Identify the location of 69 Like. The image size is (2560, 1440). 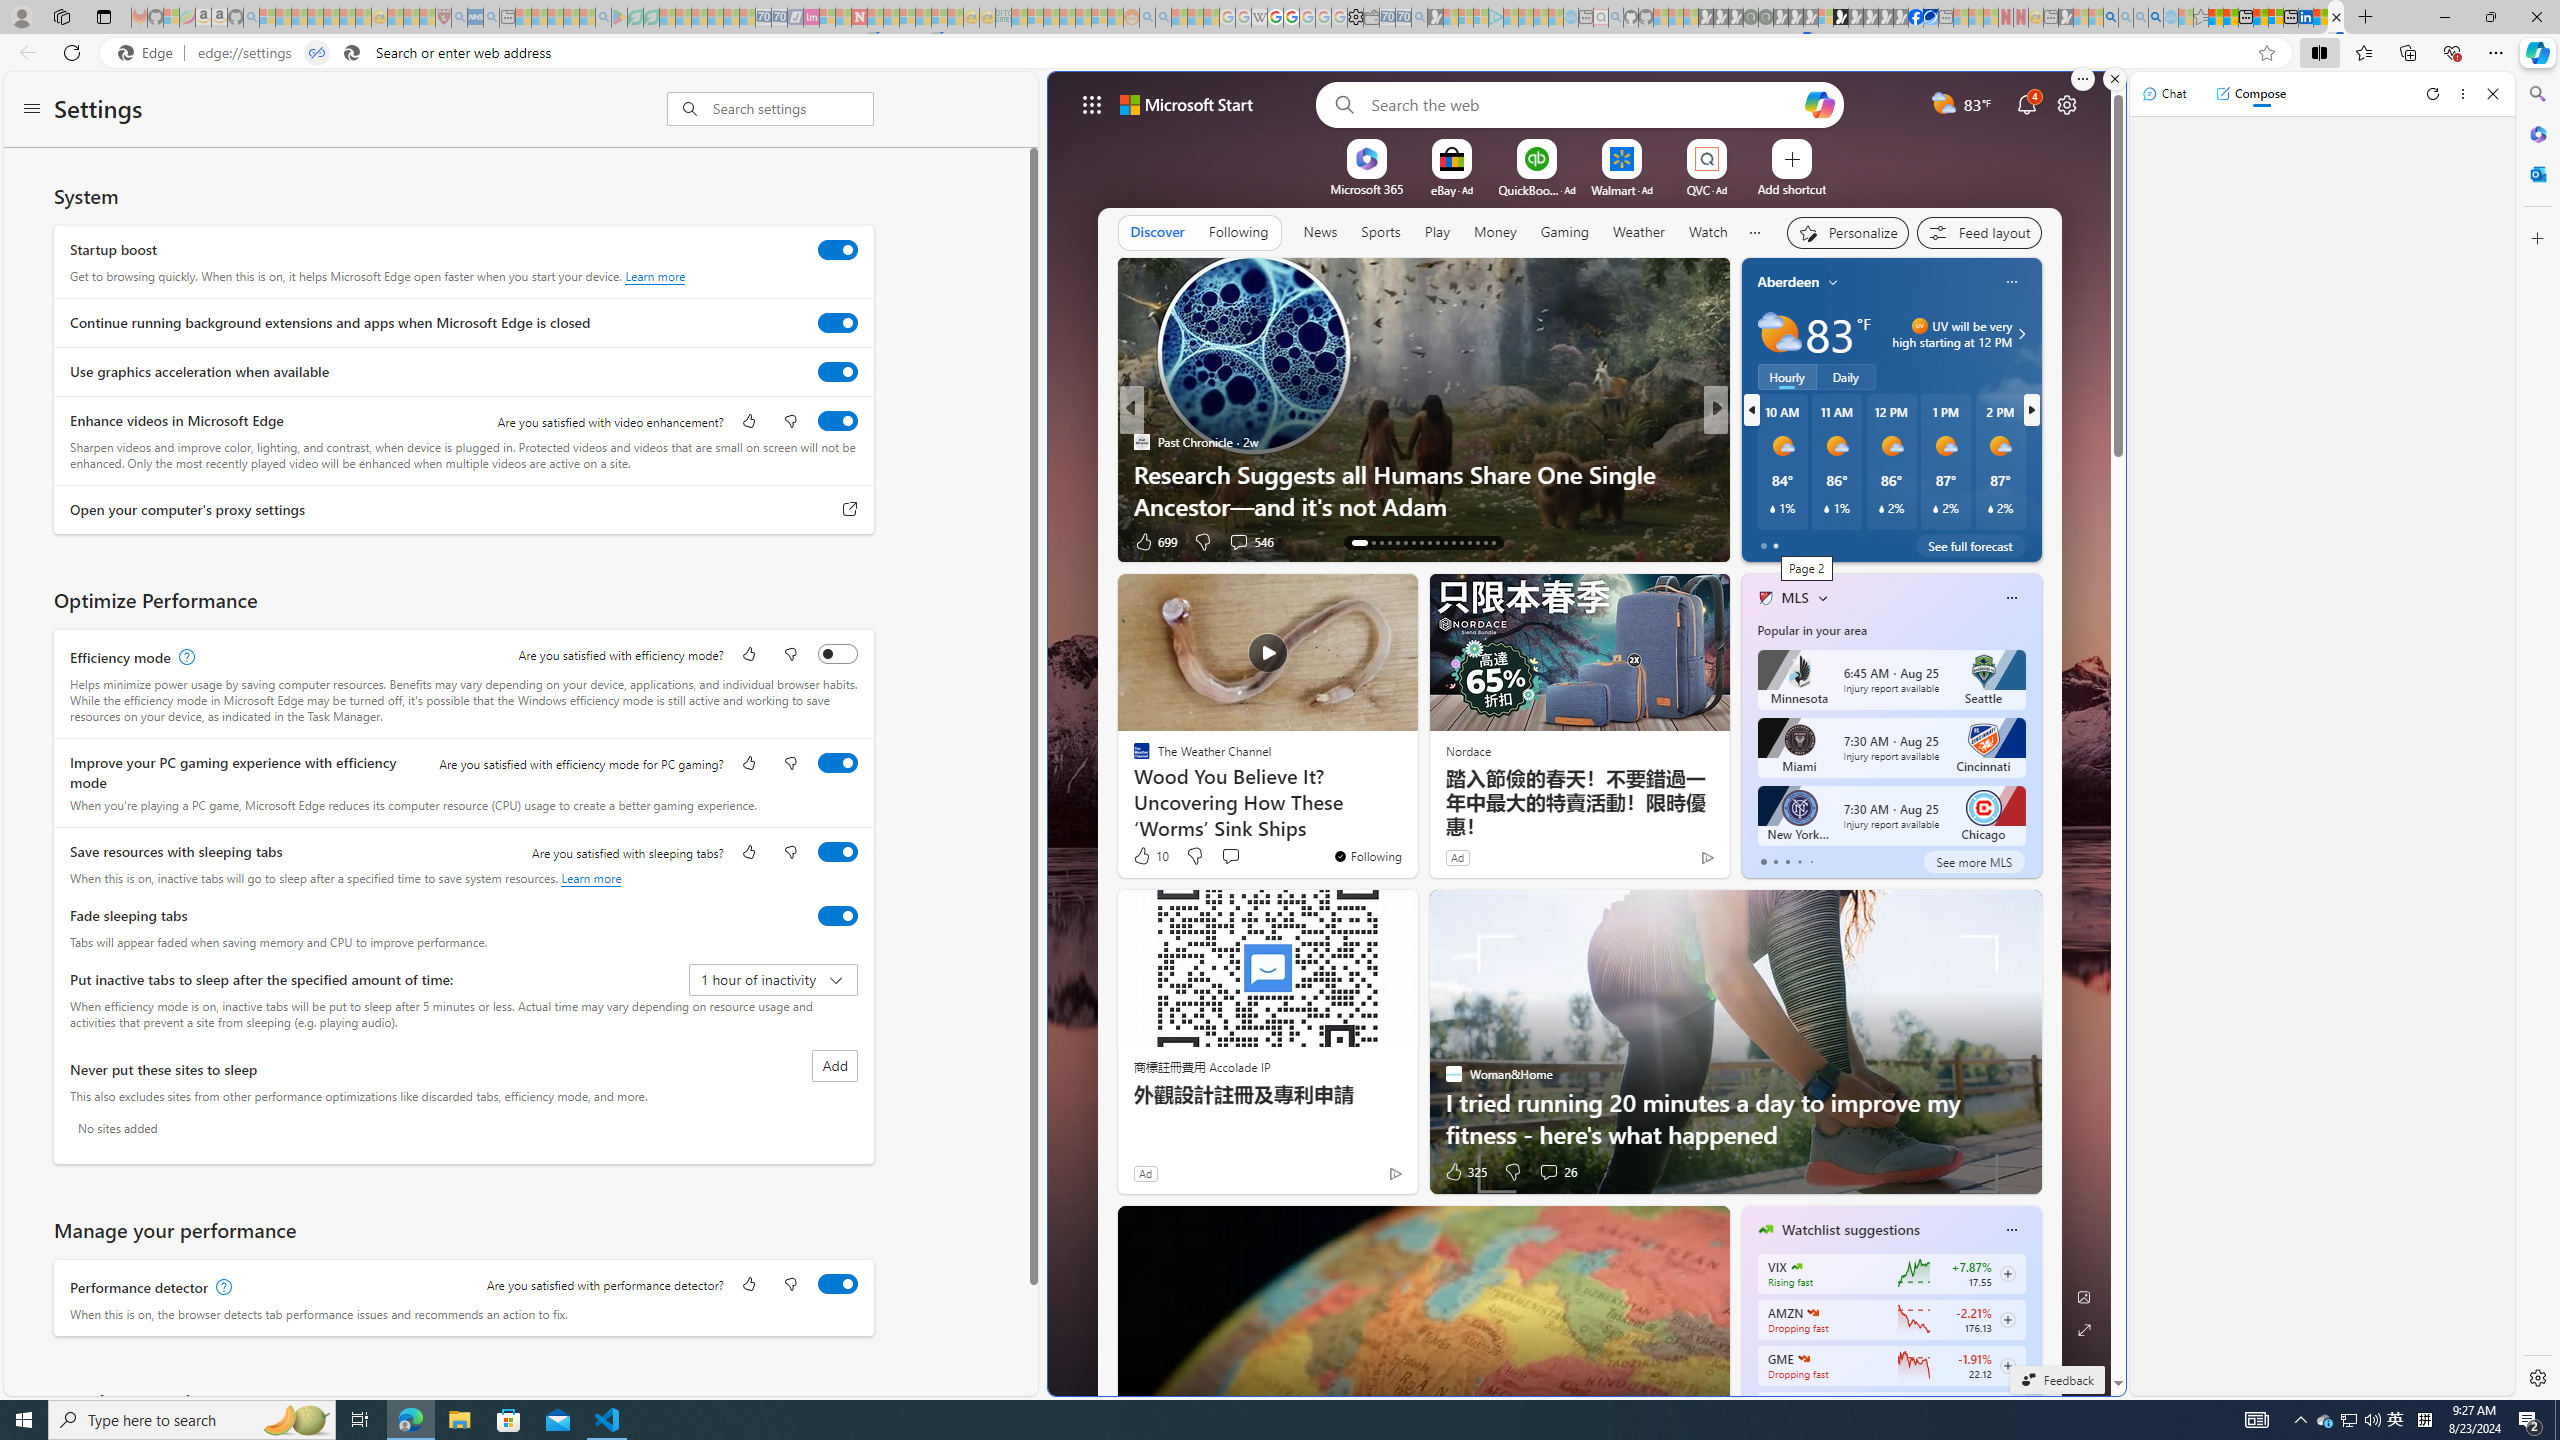
(1767, 541).